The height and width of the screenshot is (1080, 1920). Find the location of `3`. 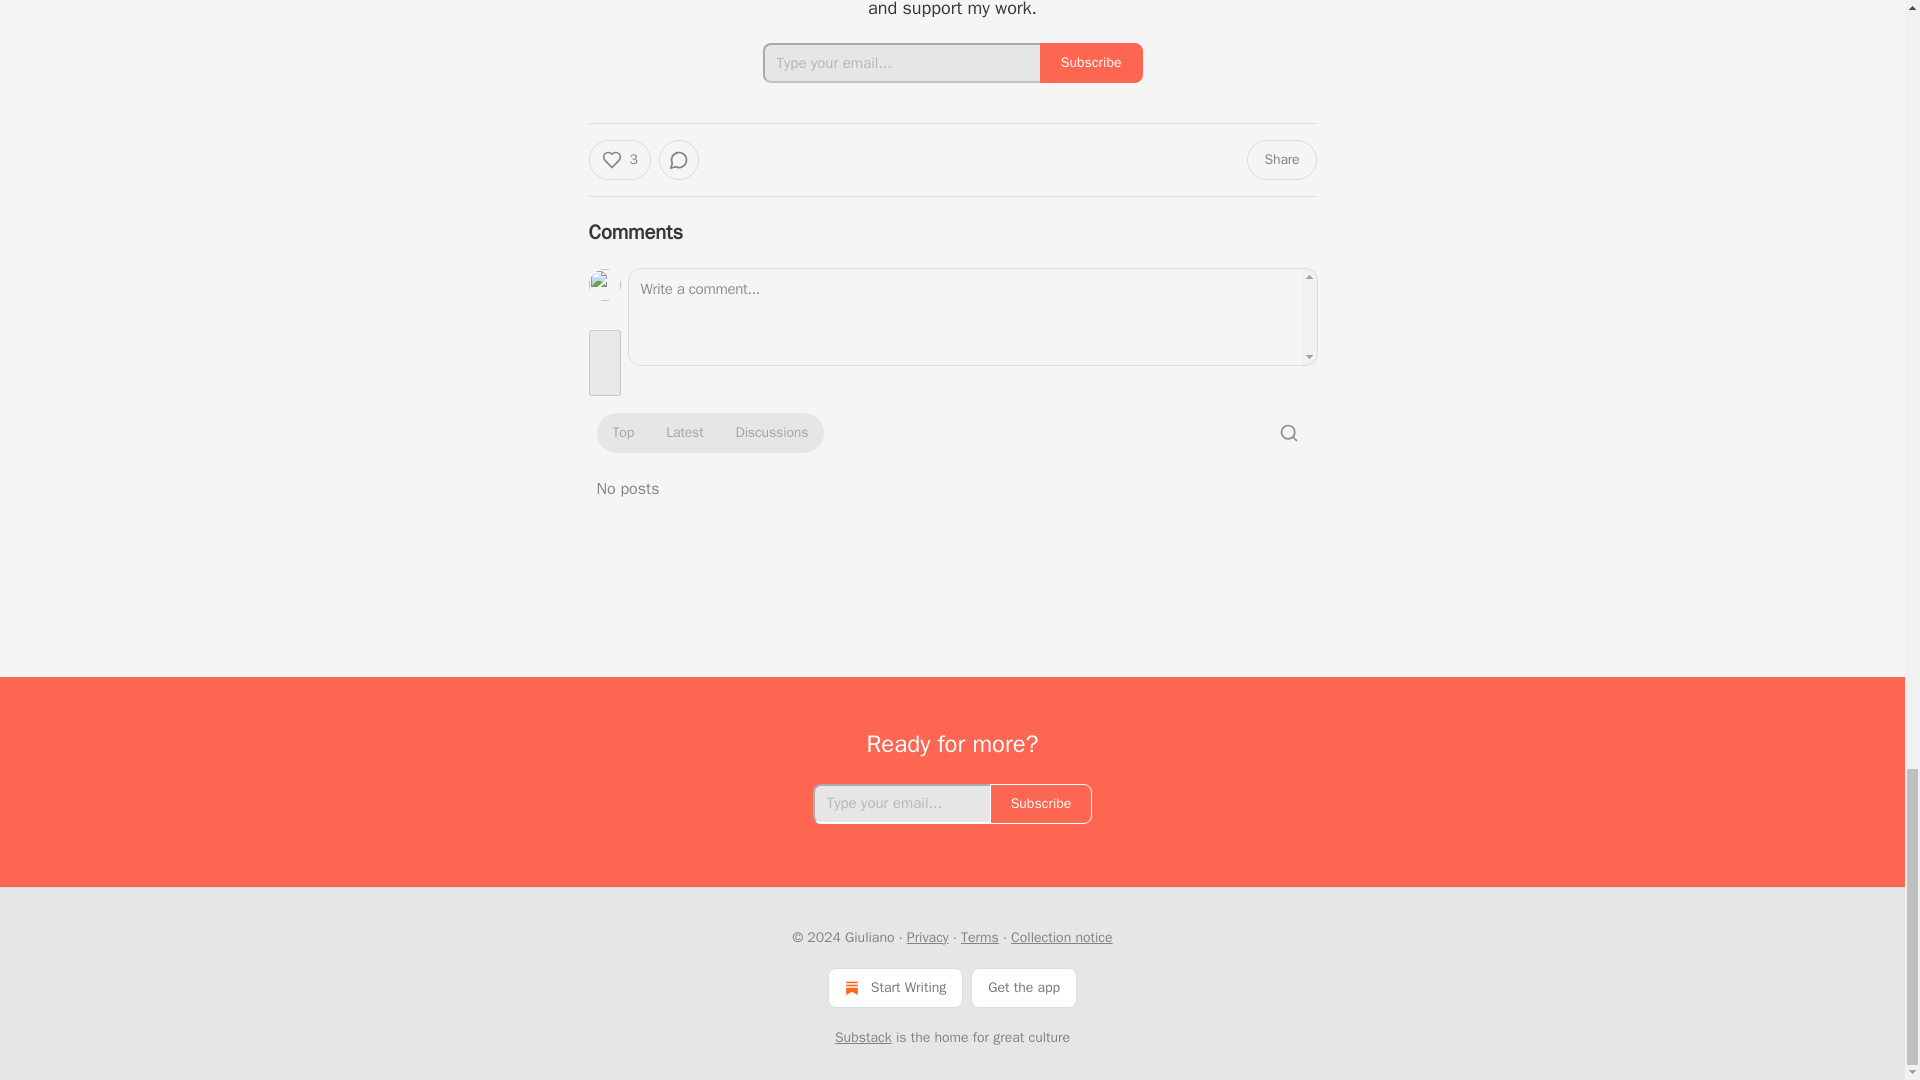

3 is located at coordinates (618, 160).